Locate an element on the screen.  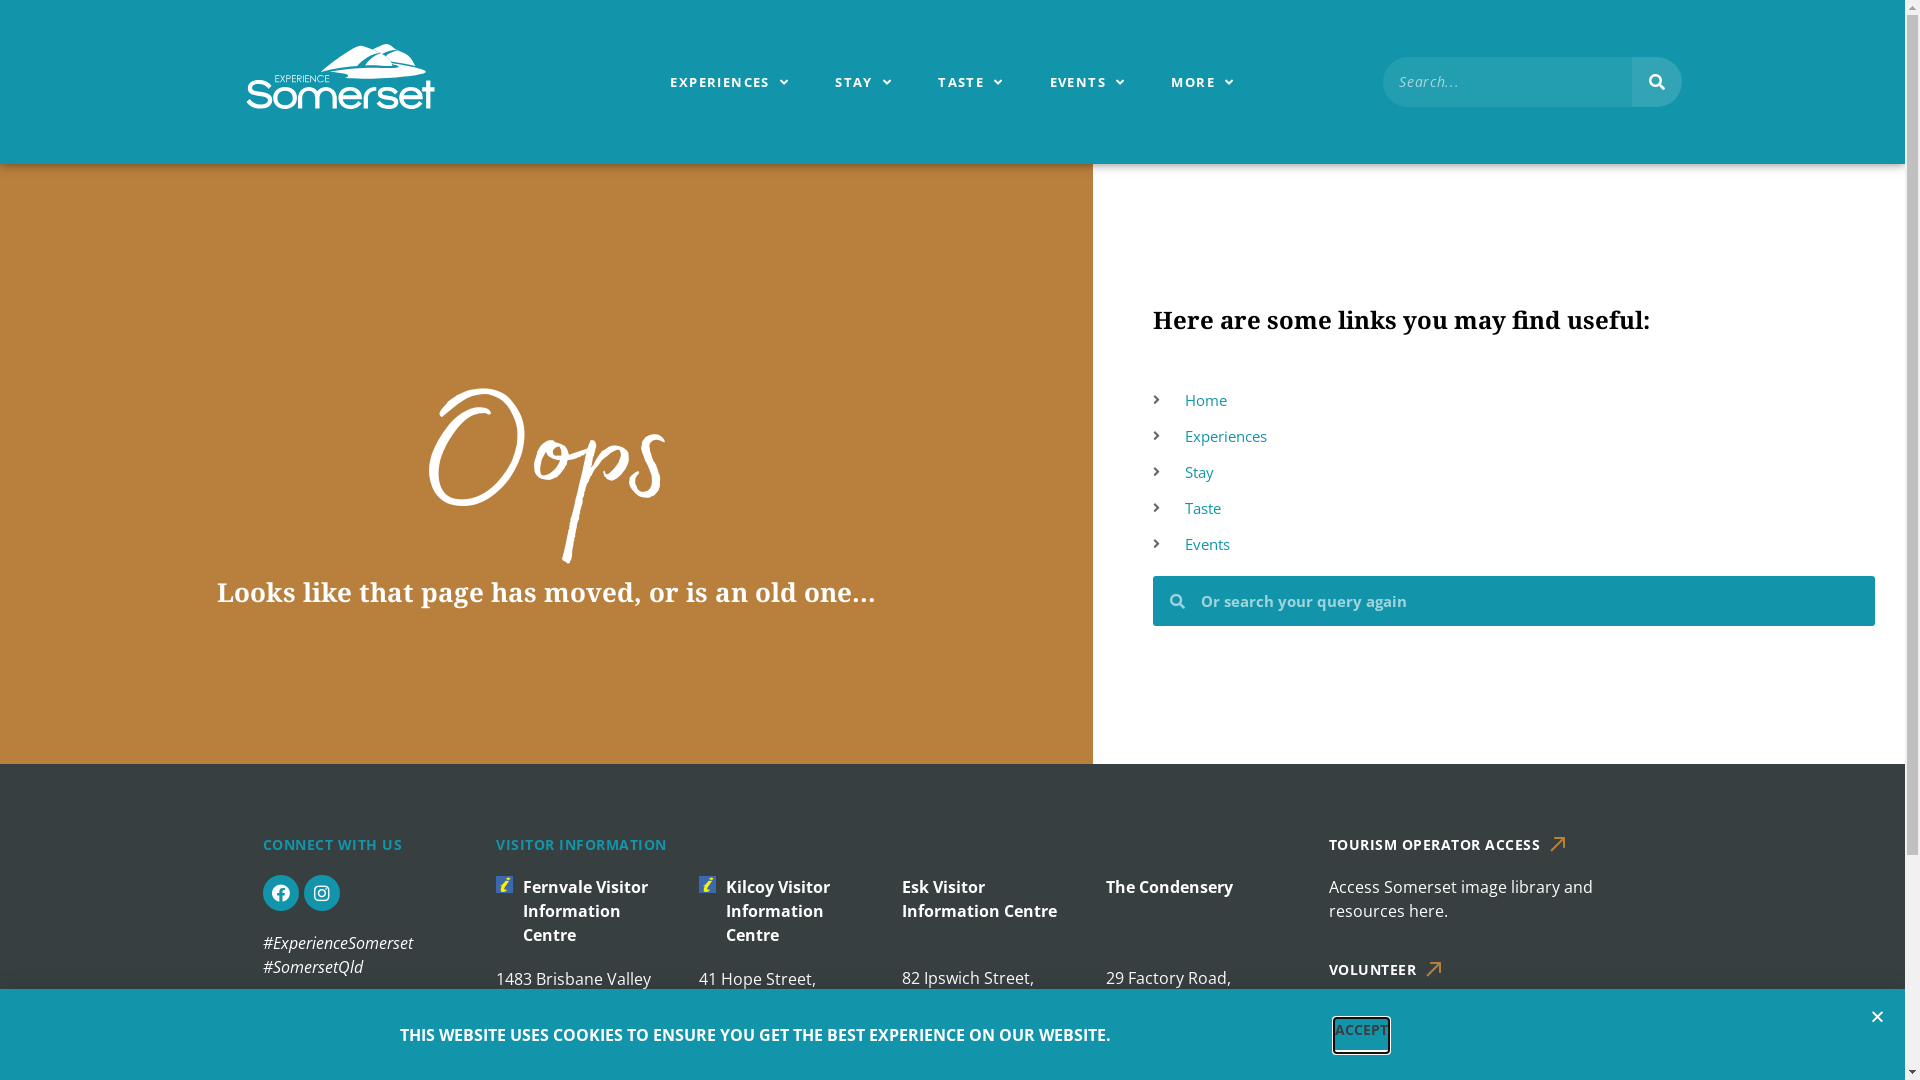
ACCEPT is located at coordinates (1362, 1036).